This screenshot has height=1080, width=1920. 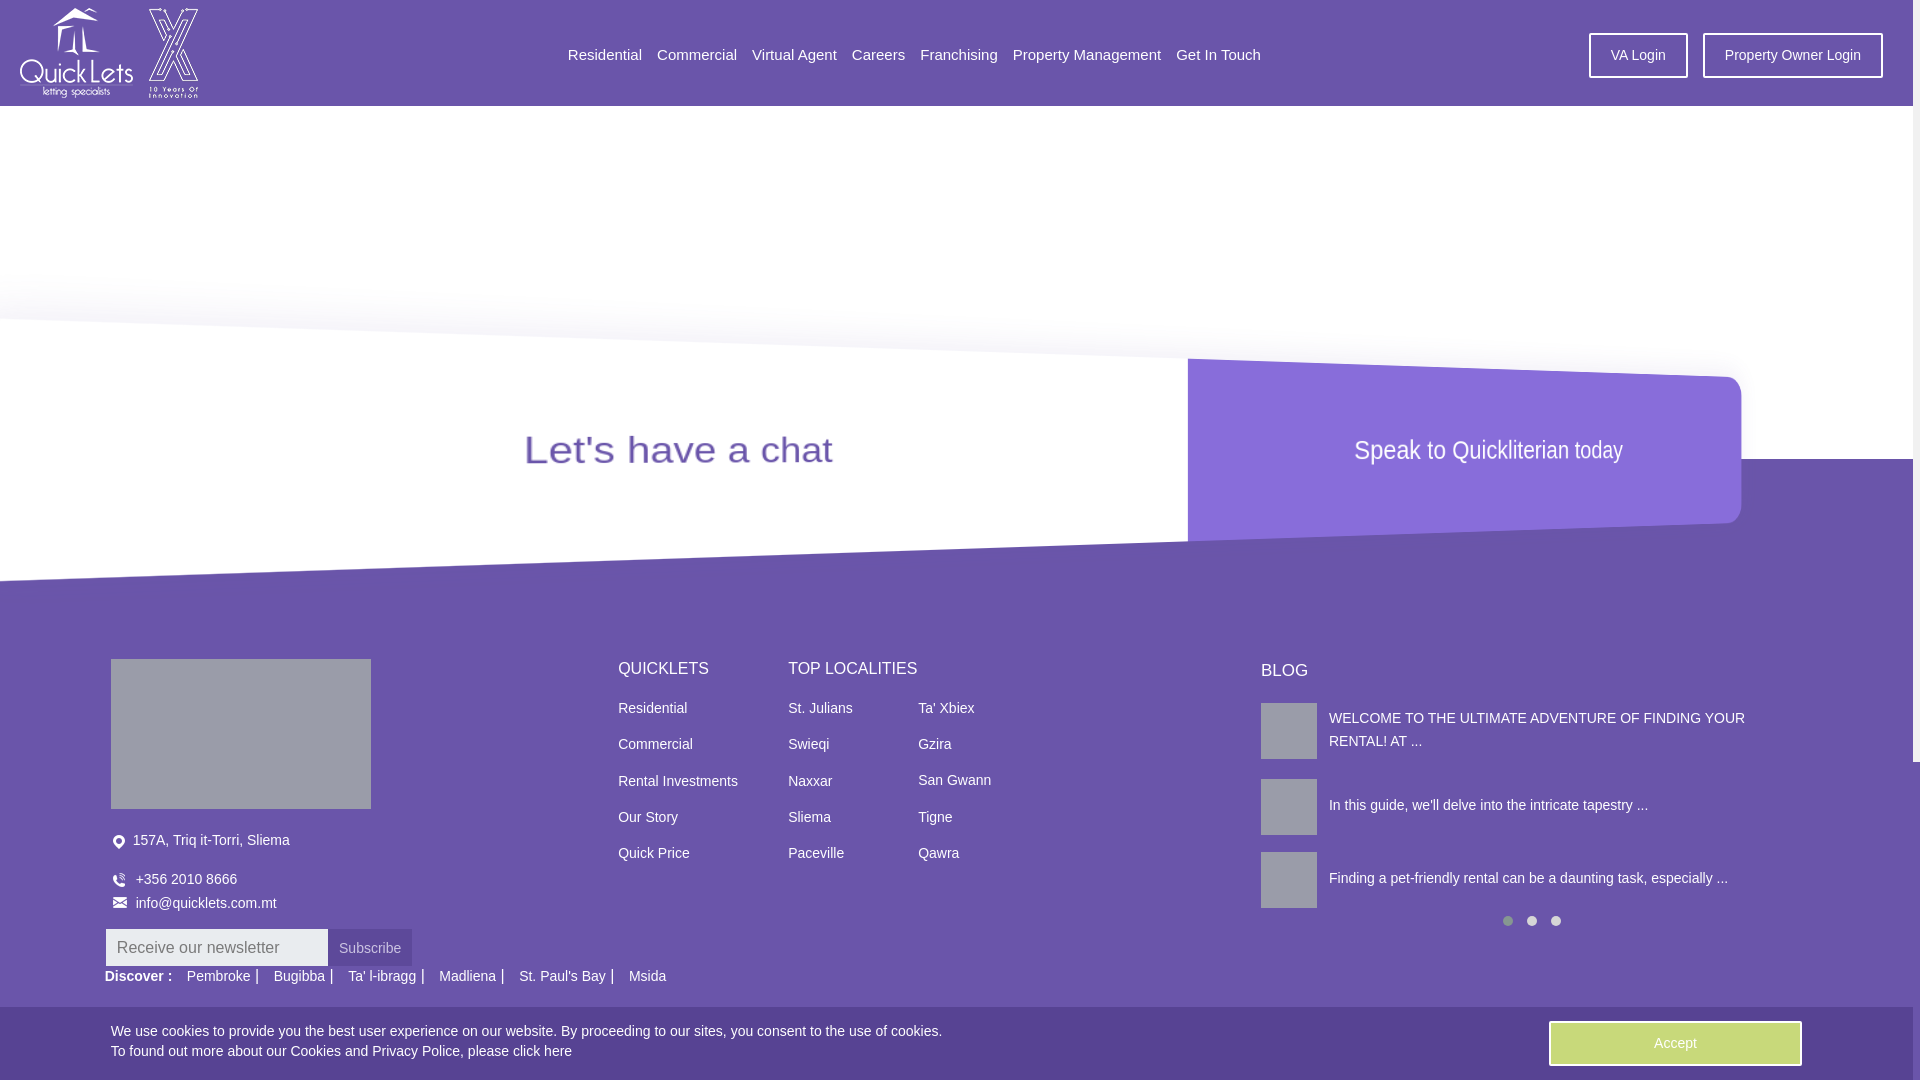 I want to click on Quicklets, so click(x=809, y=781).